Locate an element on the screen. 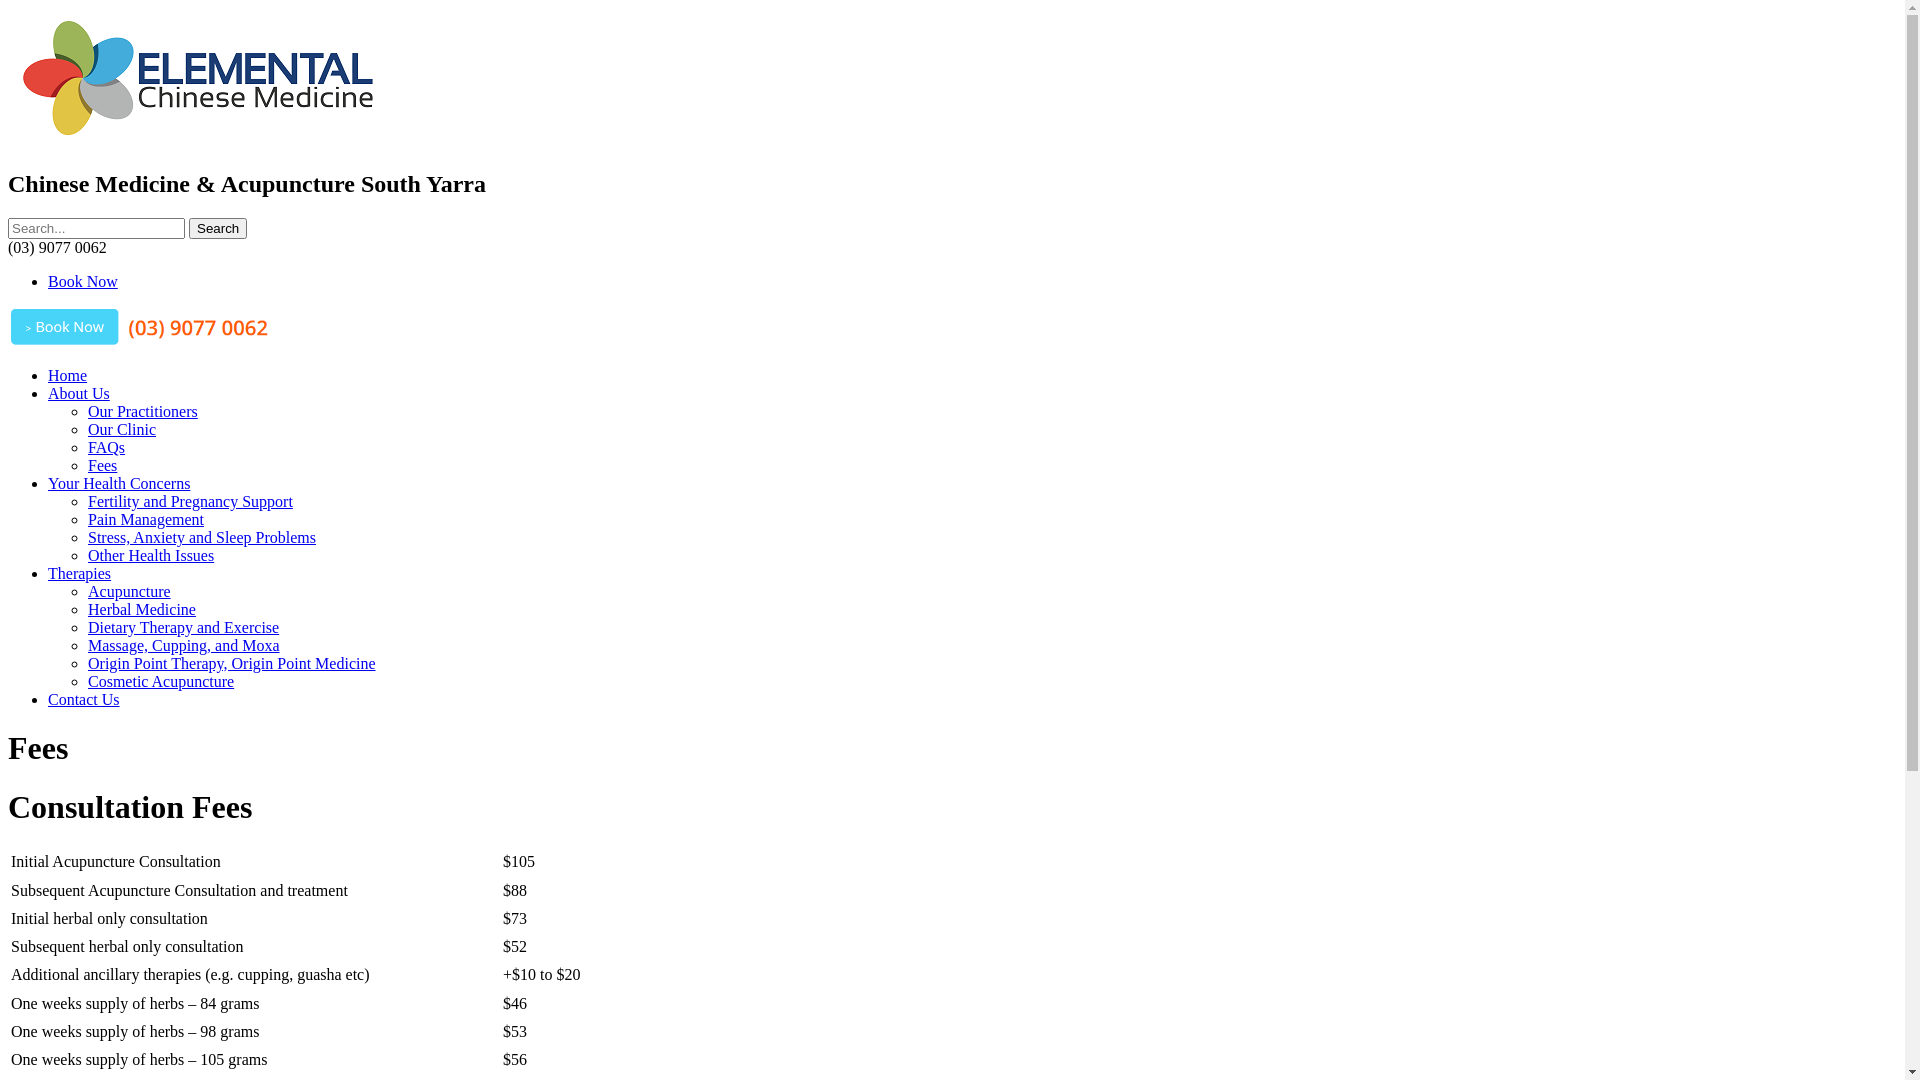 This screenshot has height=1080, width=1920. Other Health Issues is located at coordinates (151, 556).